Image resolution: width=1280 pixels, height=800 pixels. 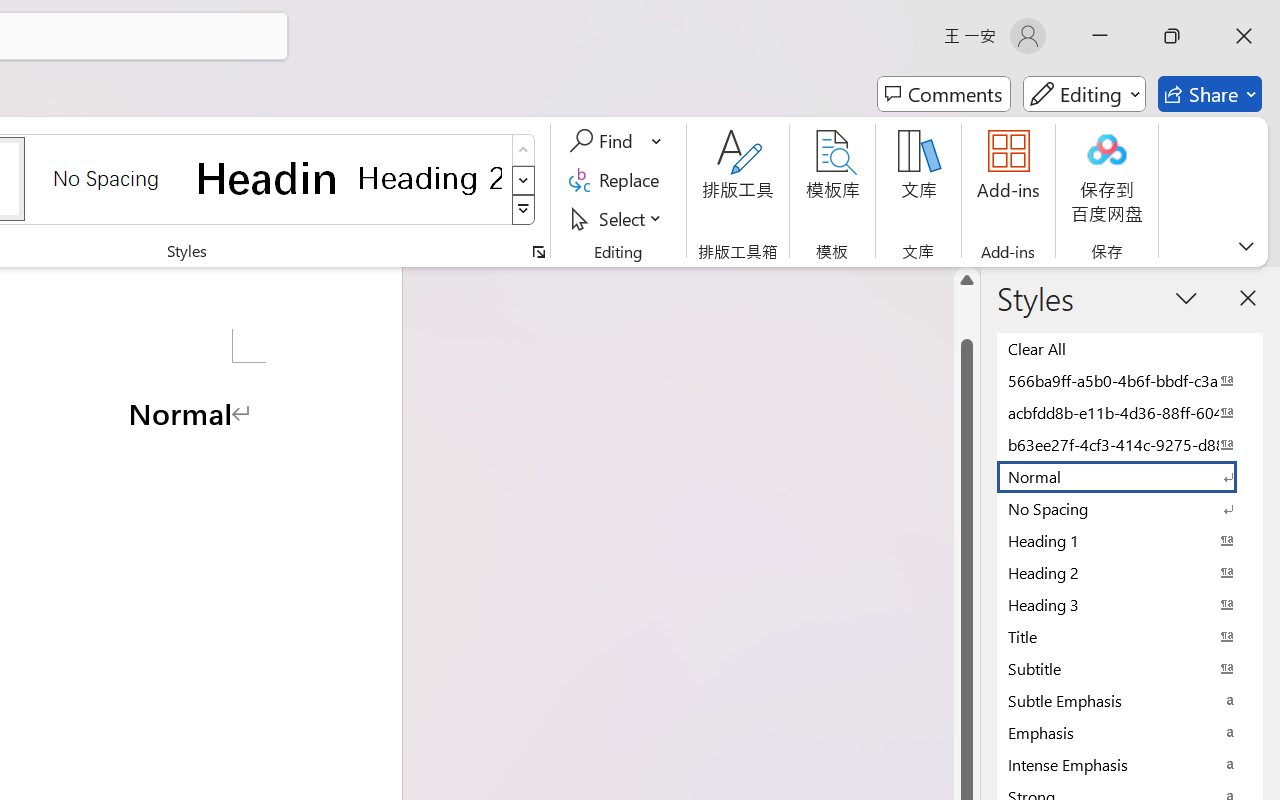 What do you see at coordinates (1130, 348) in the screenshot?
I see `Clear All` at bounding box center [1130, 348].